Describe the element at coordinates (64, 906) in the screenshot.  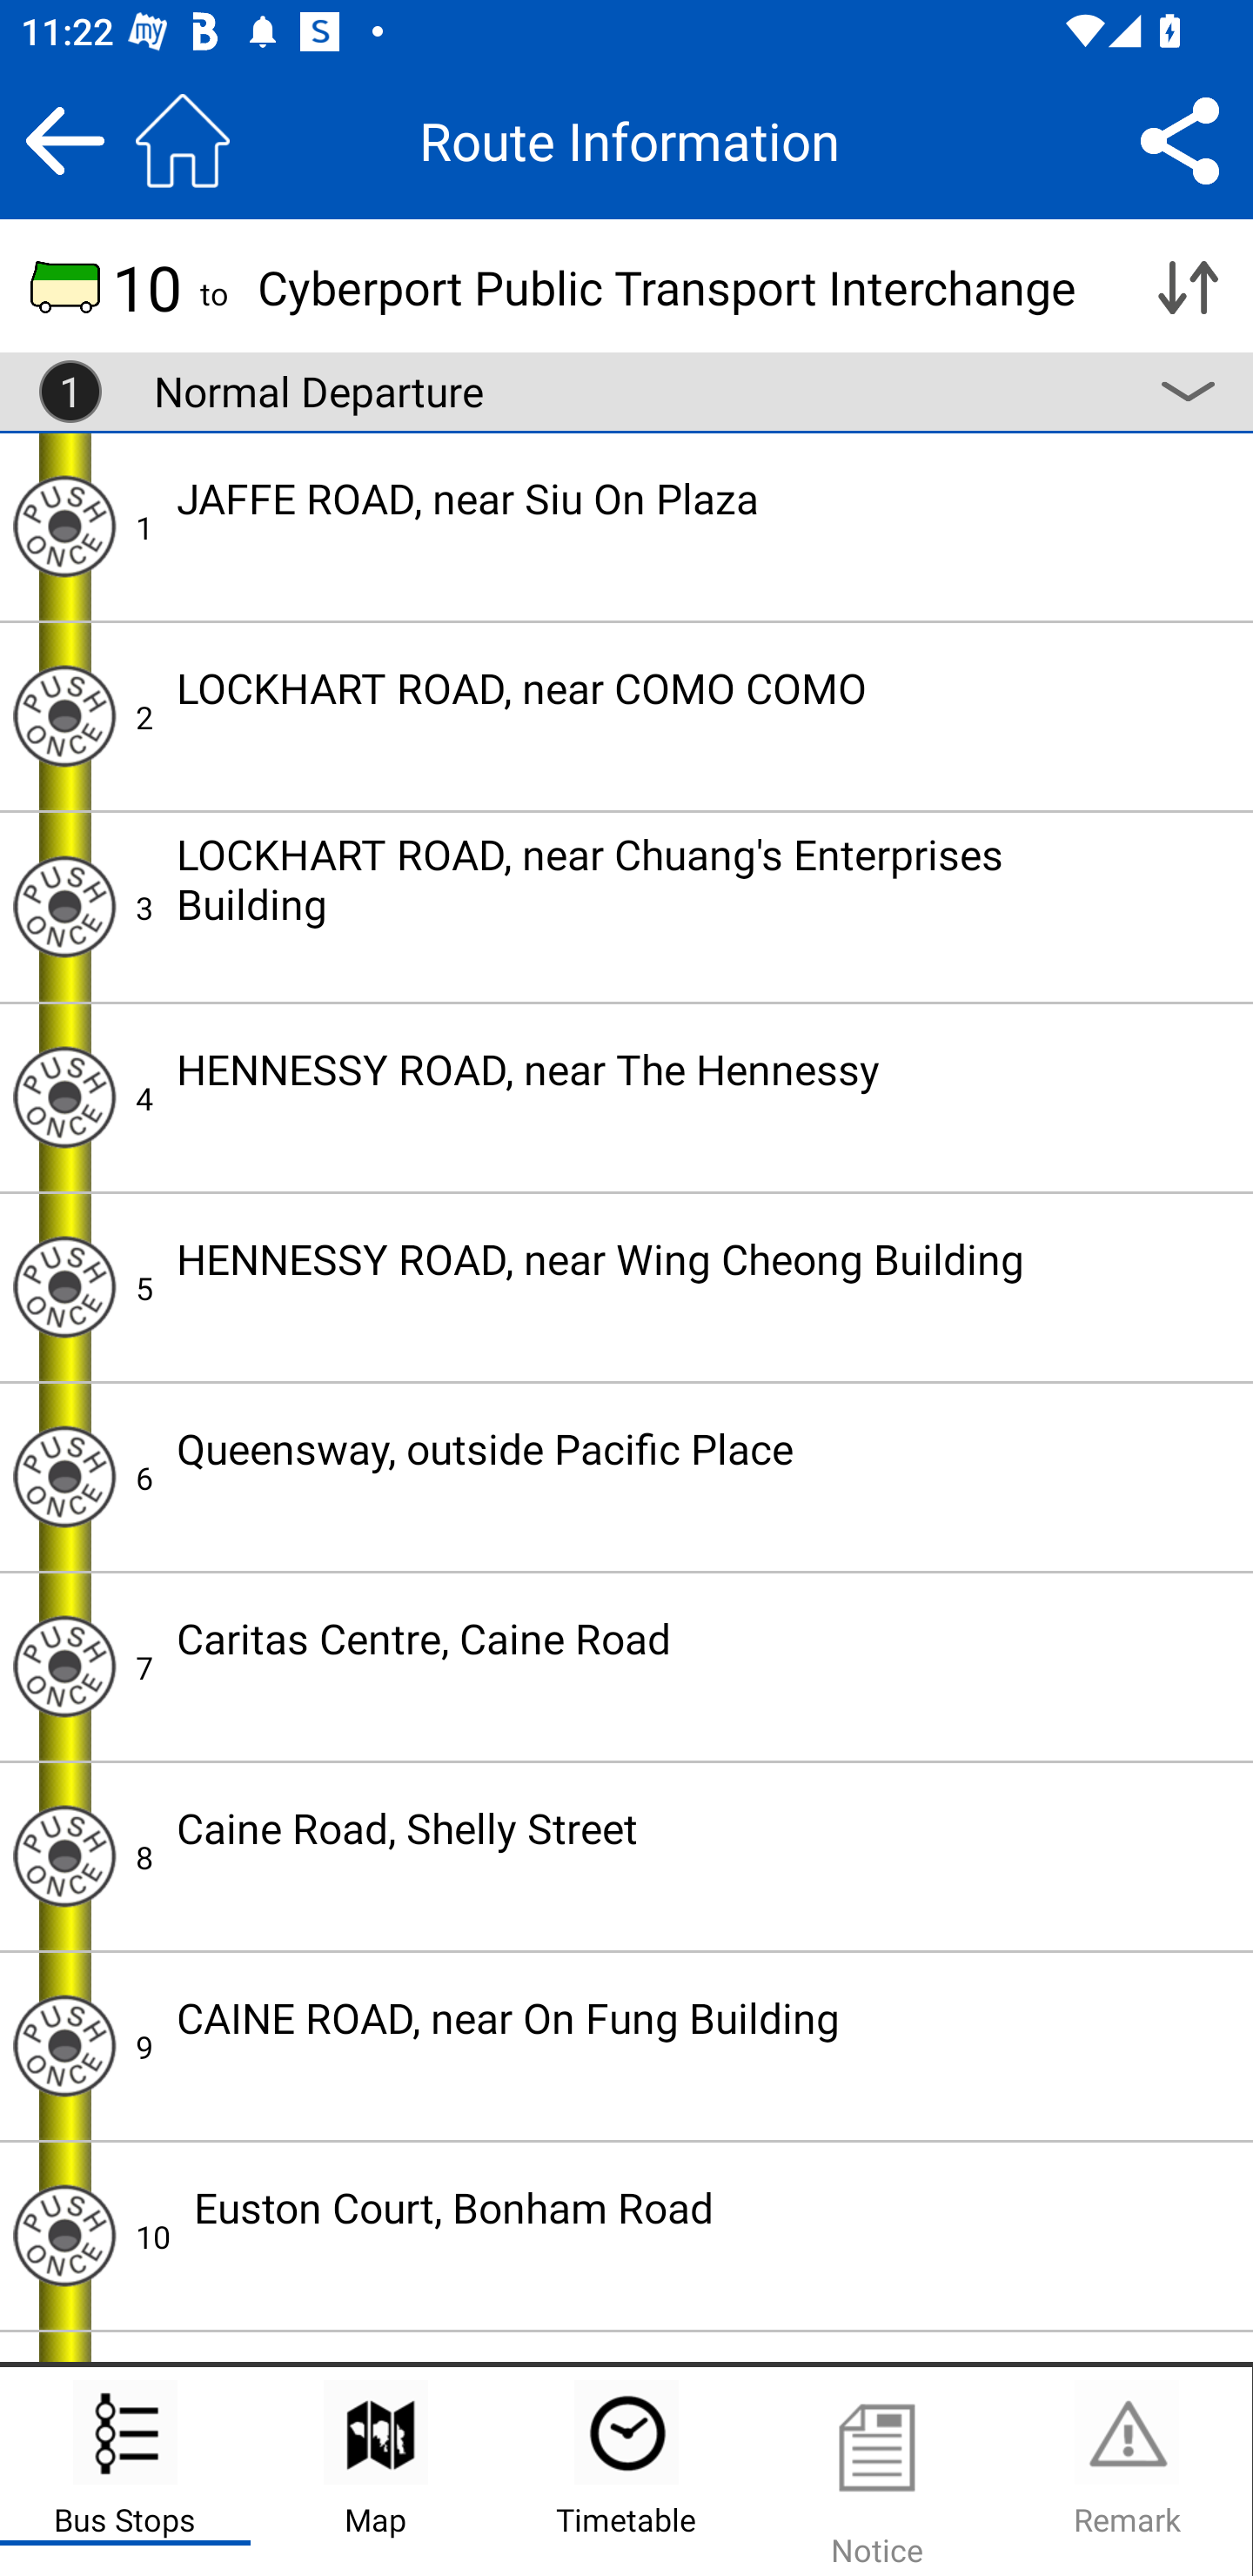
I see `Alight Reminder` at that location.